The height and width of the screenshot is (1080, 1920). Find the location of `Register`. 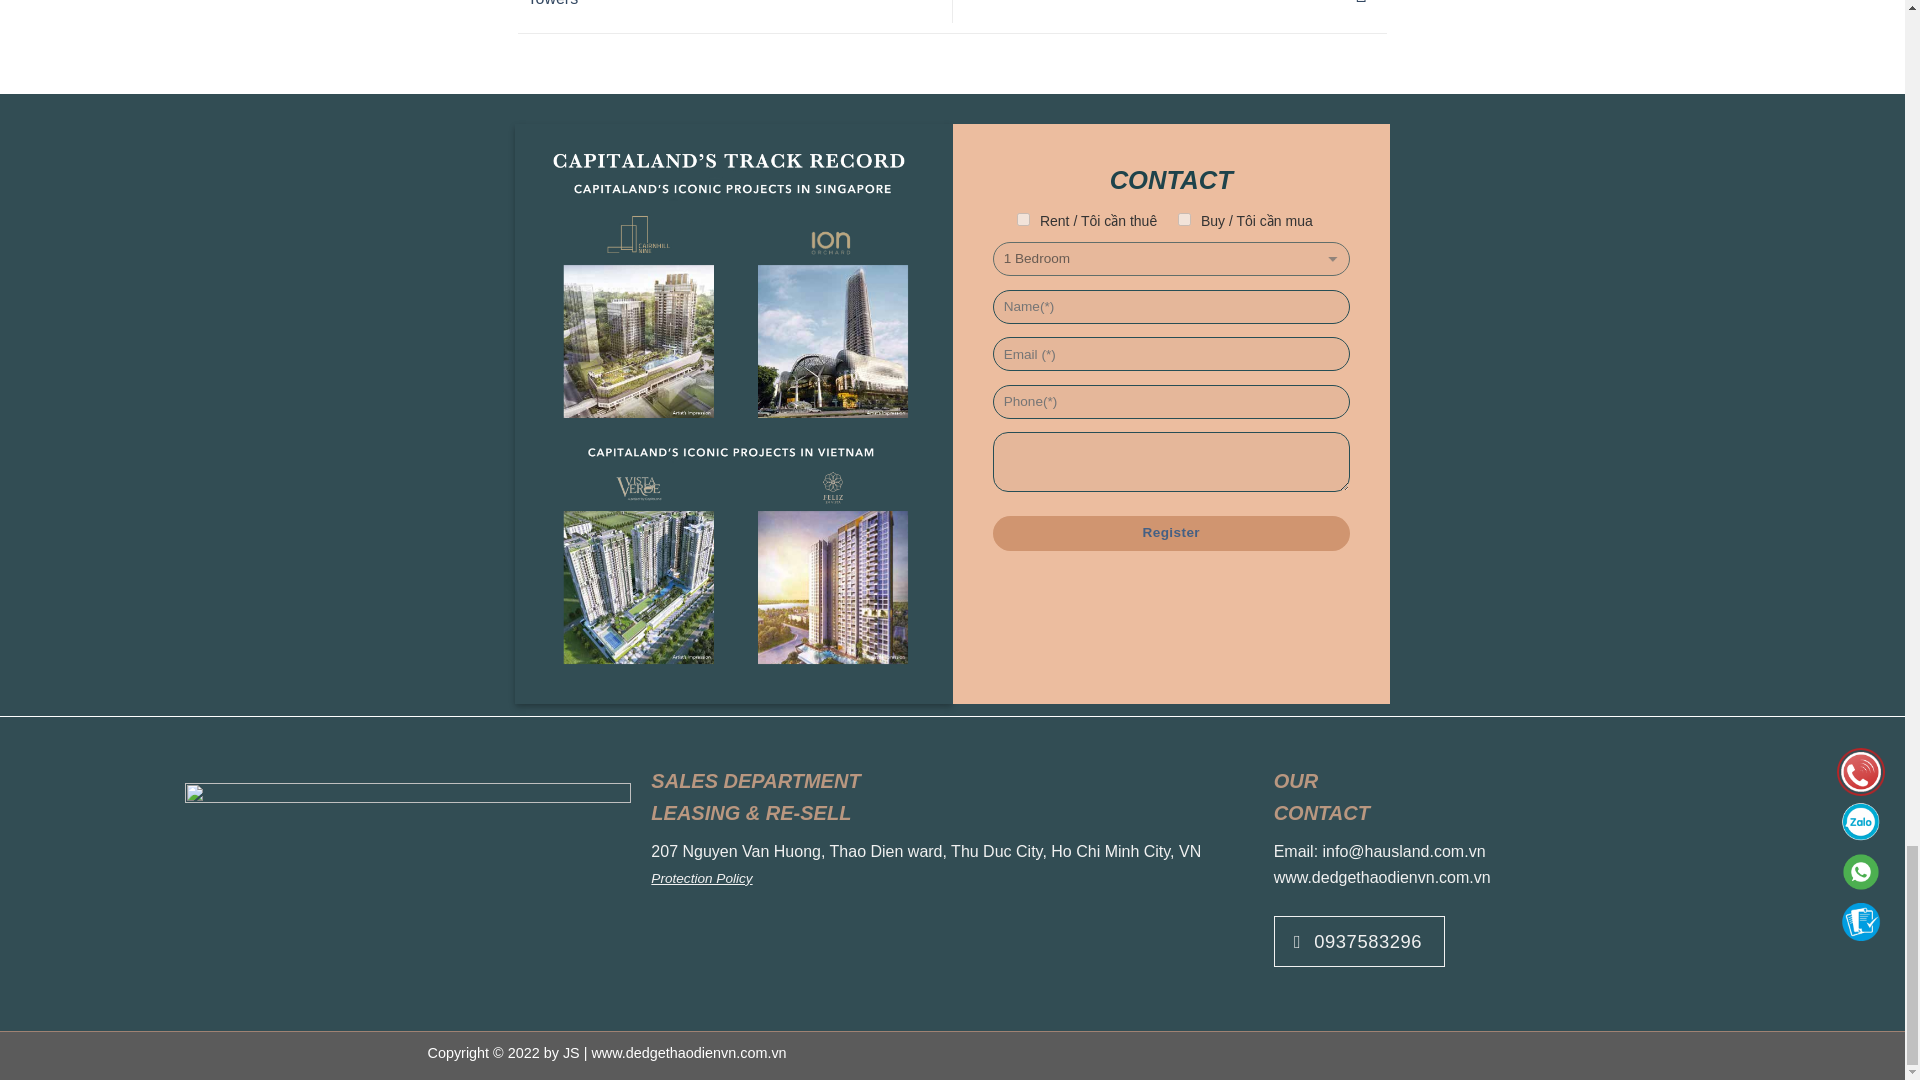

Register is located at coordinates (1170, 533).